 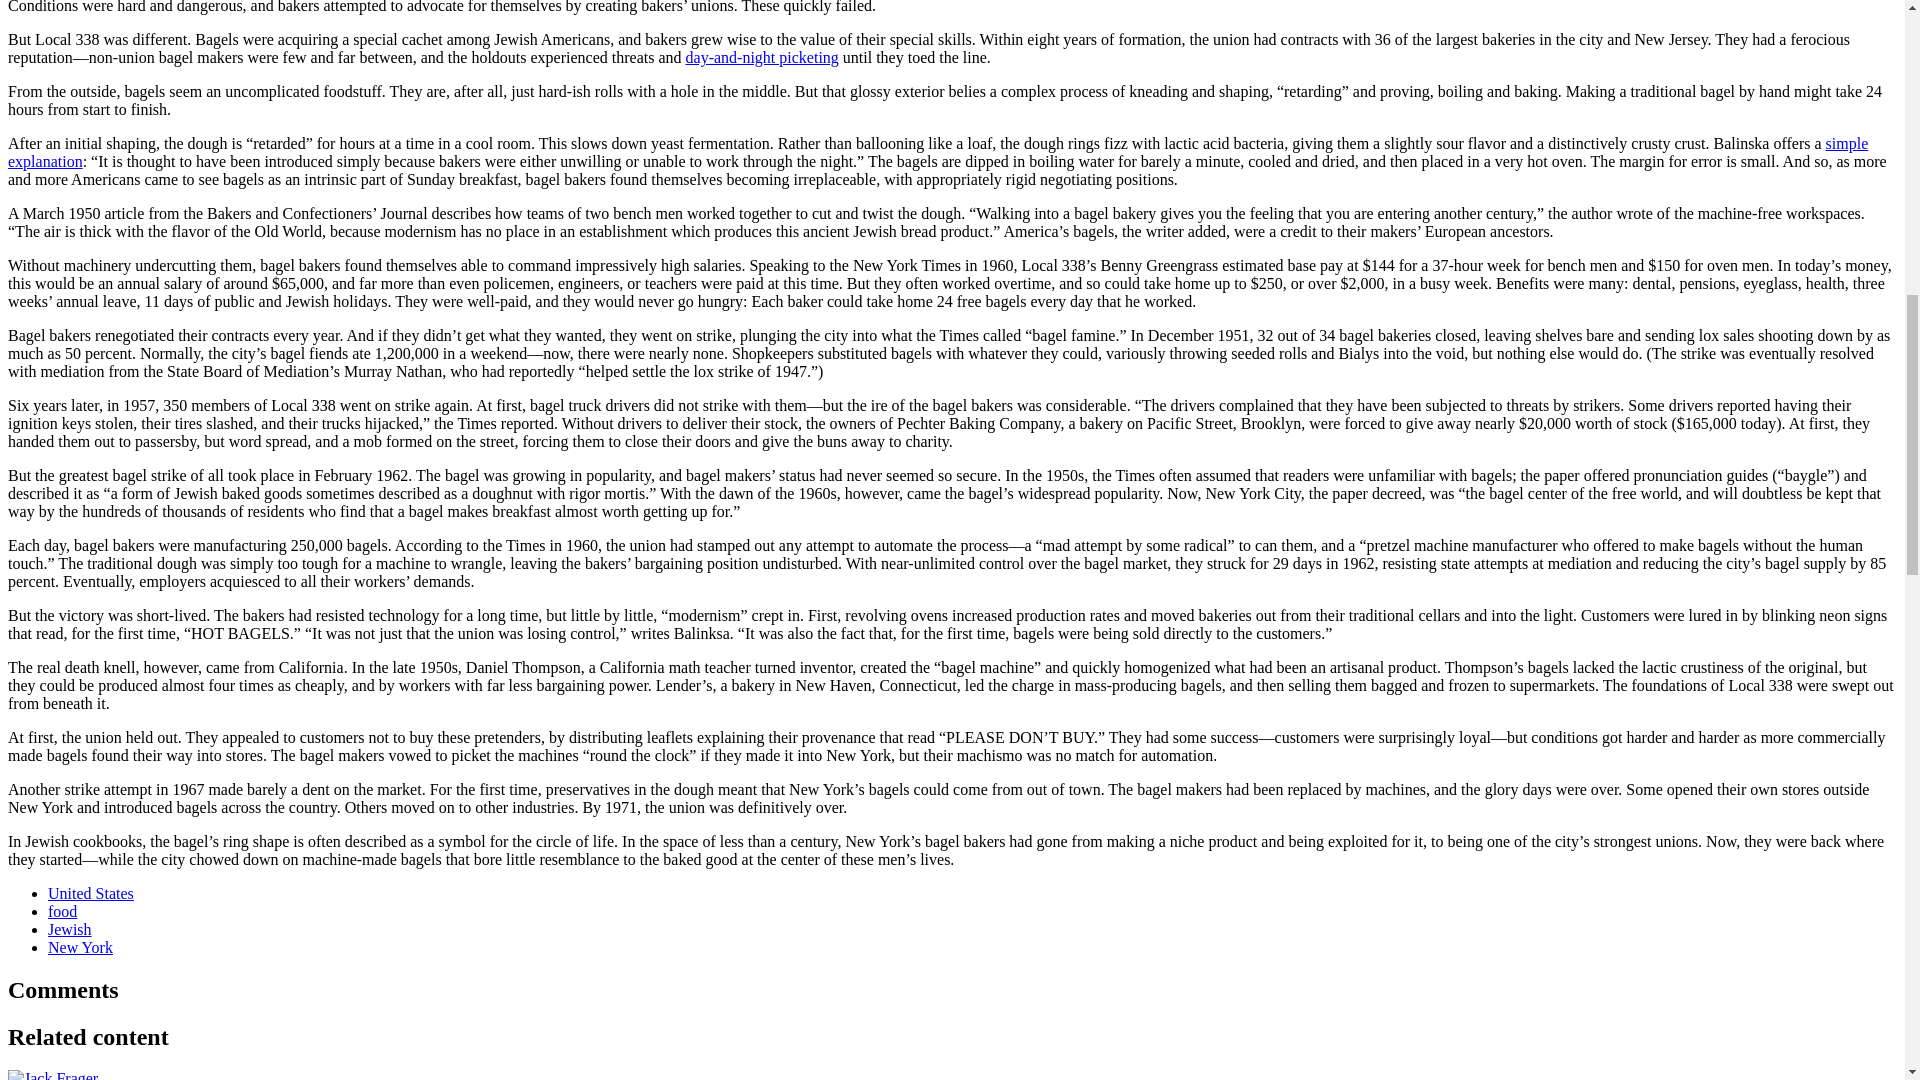 I want to click on New York, so click(x=80, y=946).